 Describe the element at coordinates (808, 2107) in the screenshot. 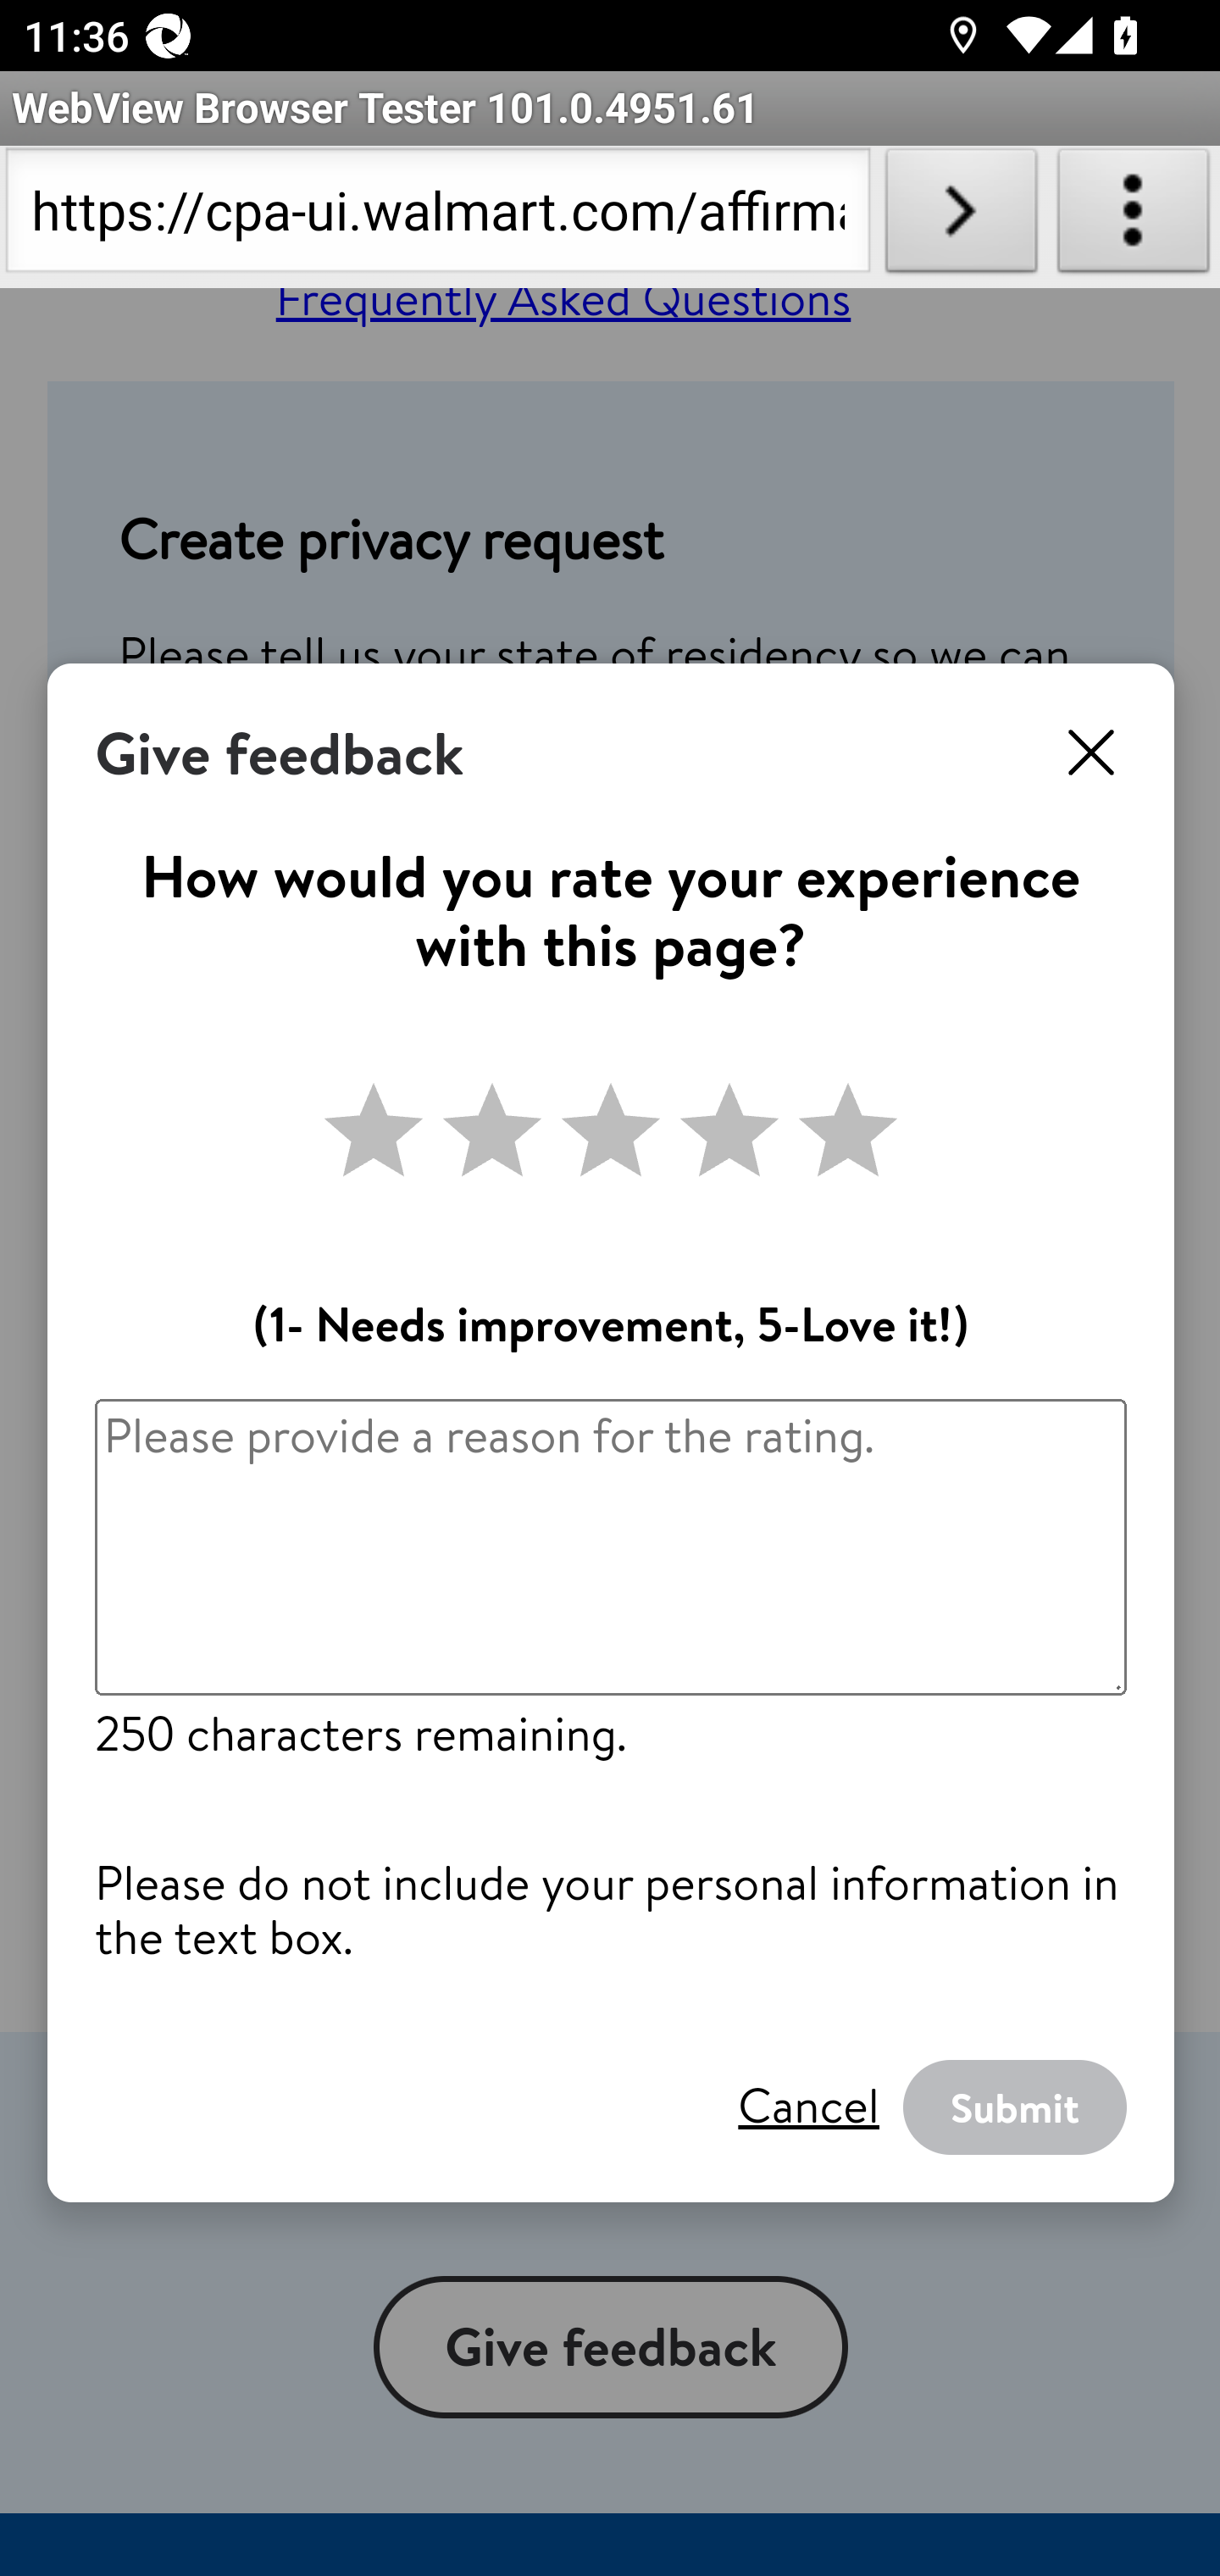

I see `Cancel` at that location.